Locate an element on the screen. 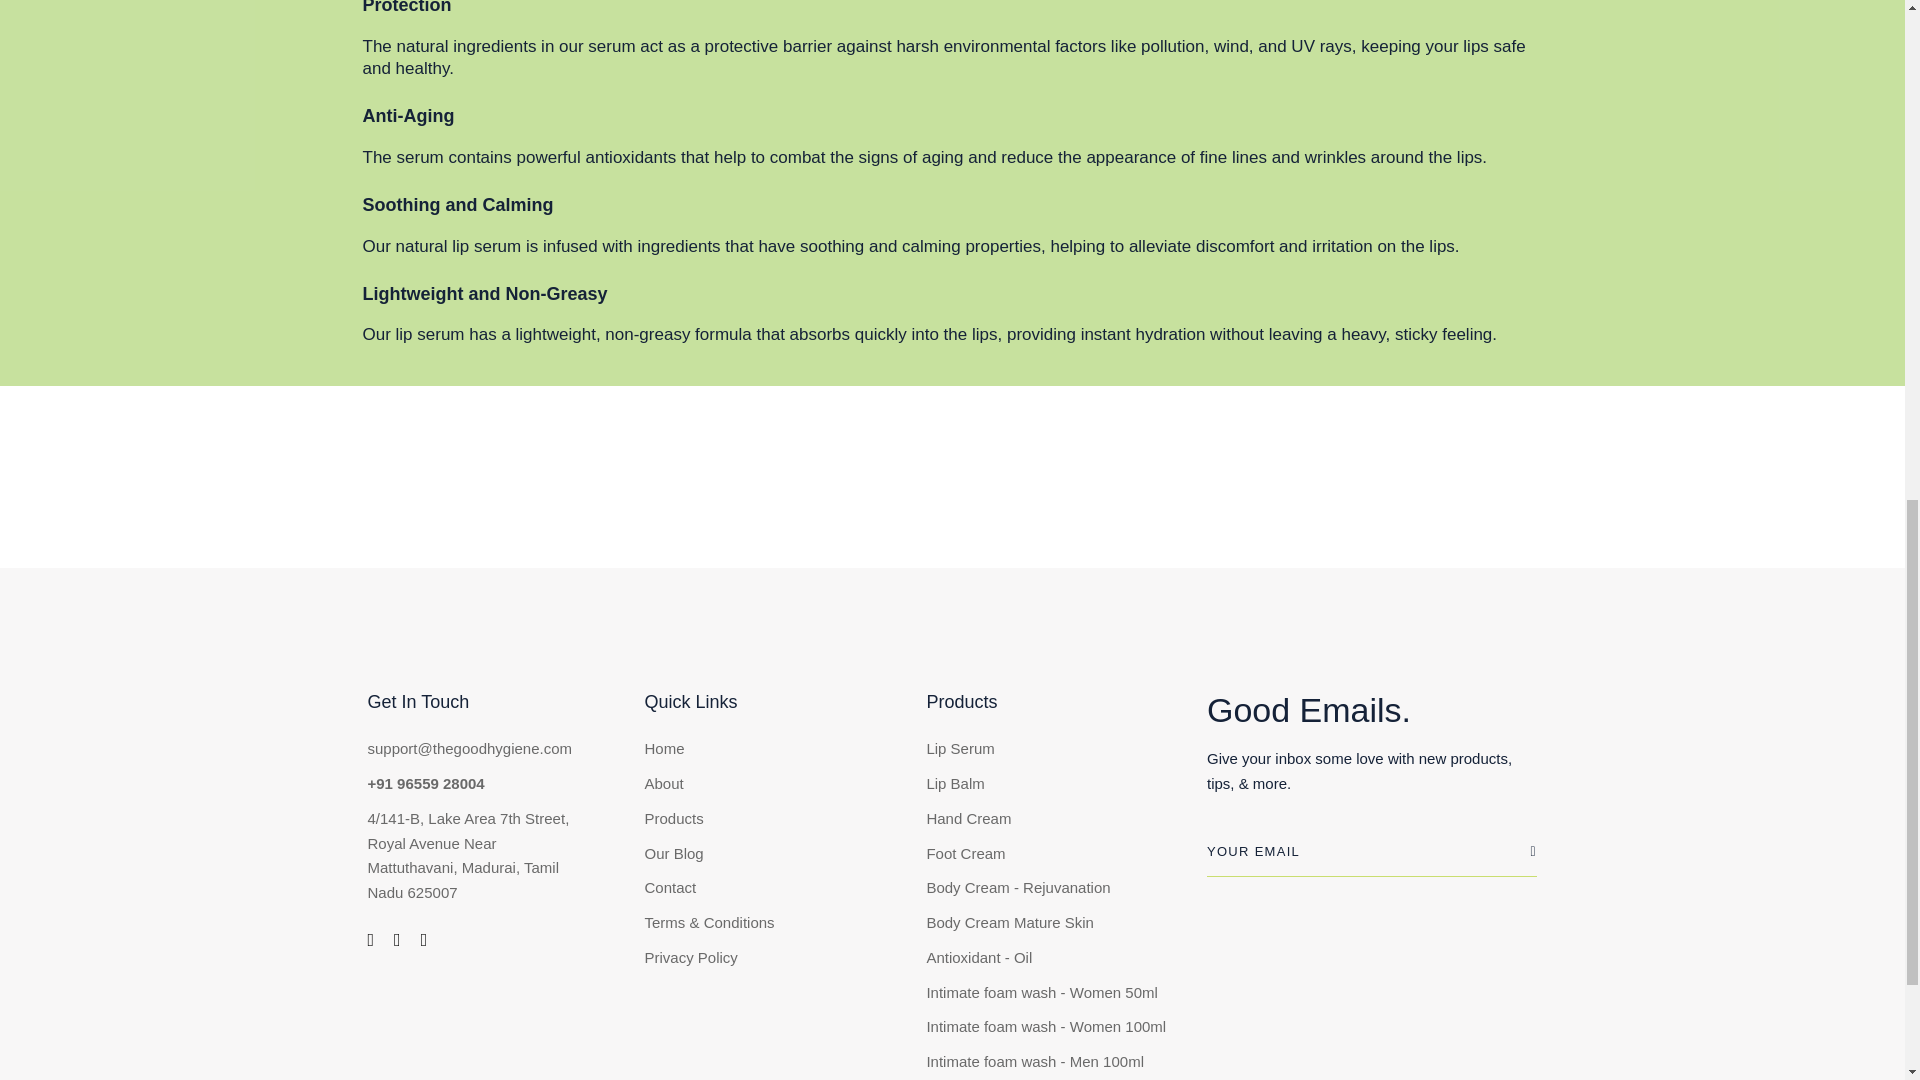 The image size is (1920, 1080). Products is located at coordinates (674, 818).